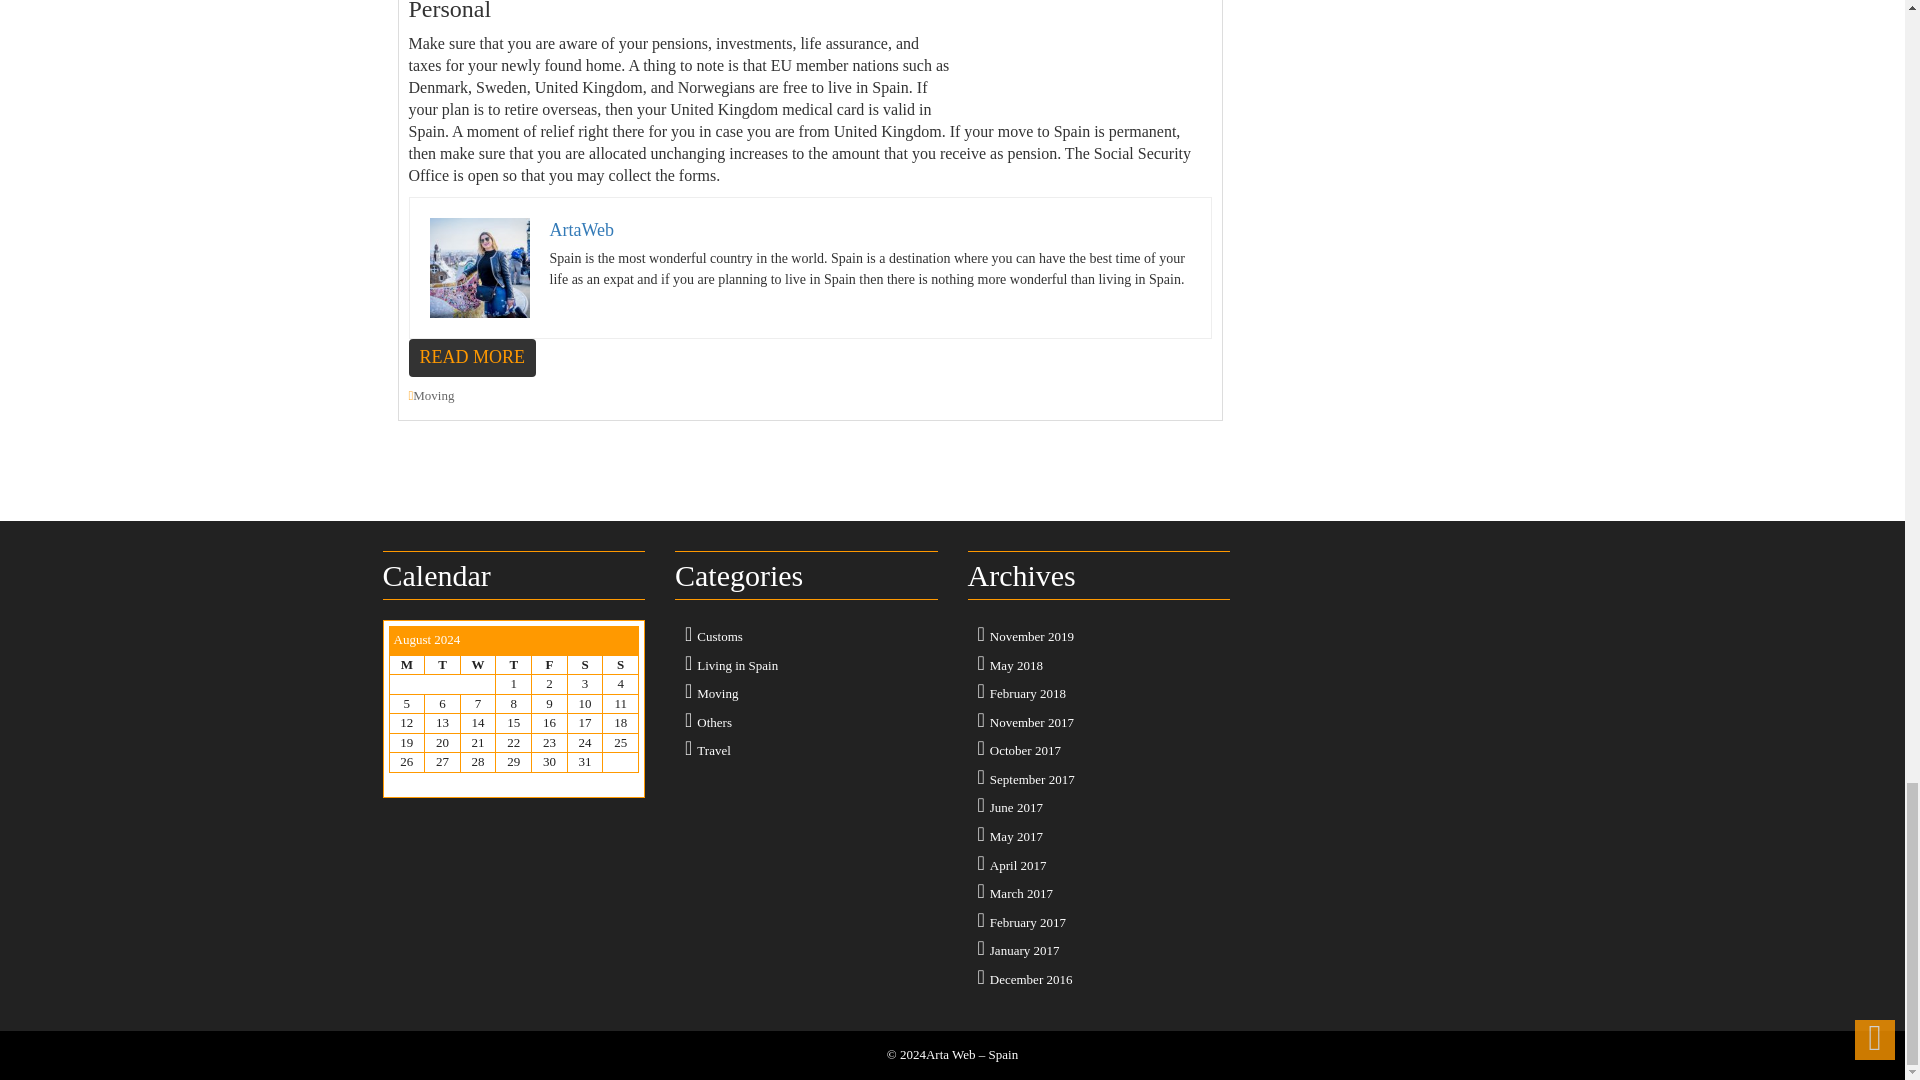 The width and height of the screenshot is (1920, 1080). Describe the element at coordinates (584, 664) in the screenshot. I see `Saturday` at that location.